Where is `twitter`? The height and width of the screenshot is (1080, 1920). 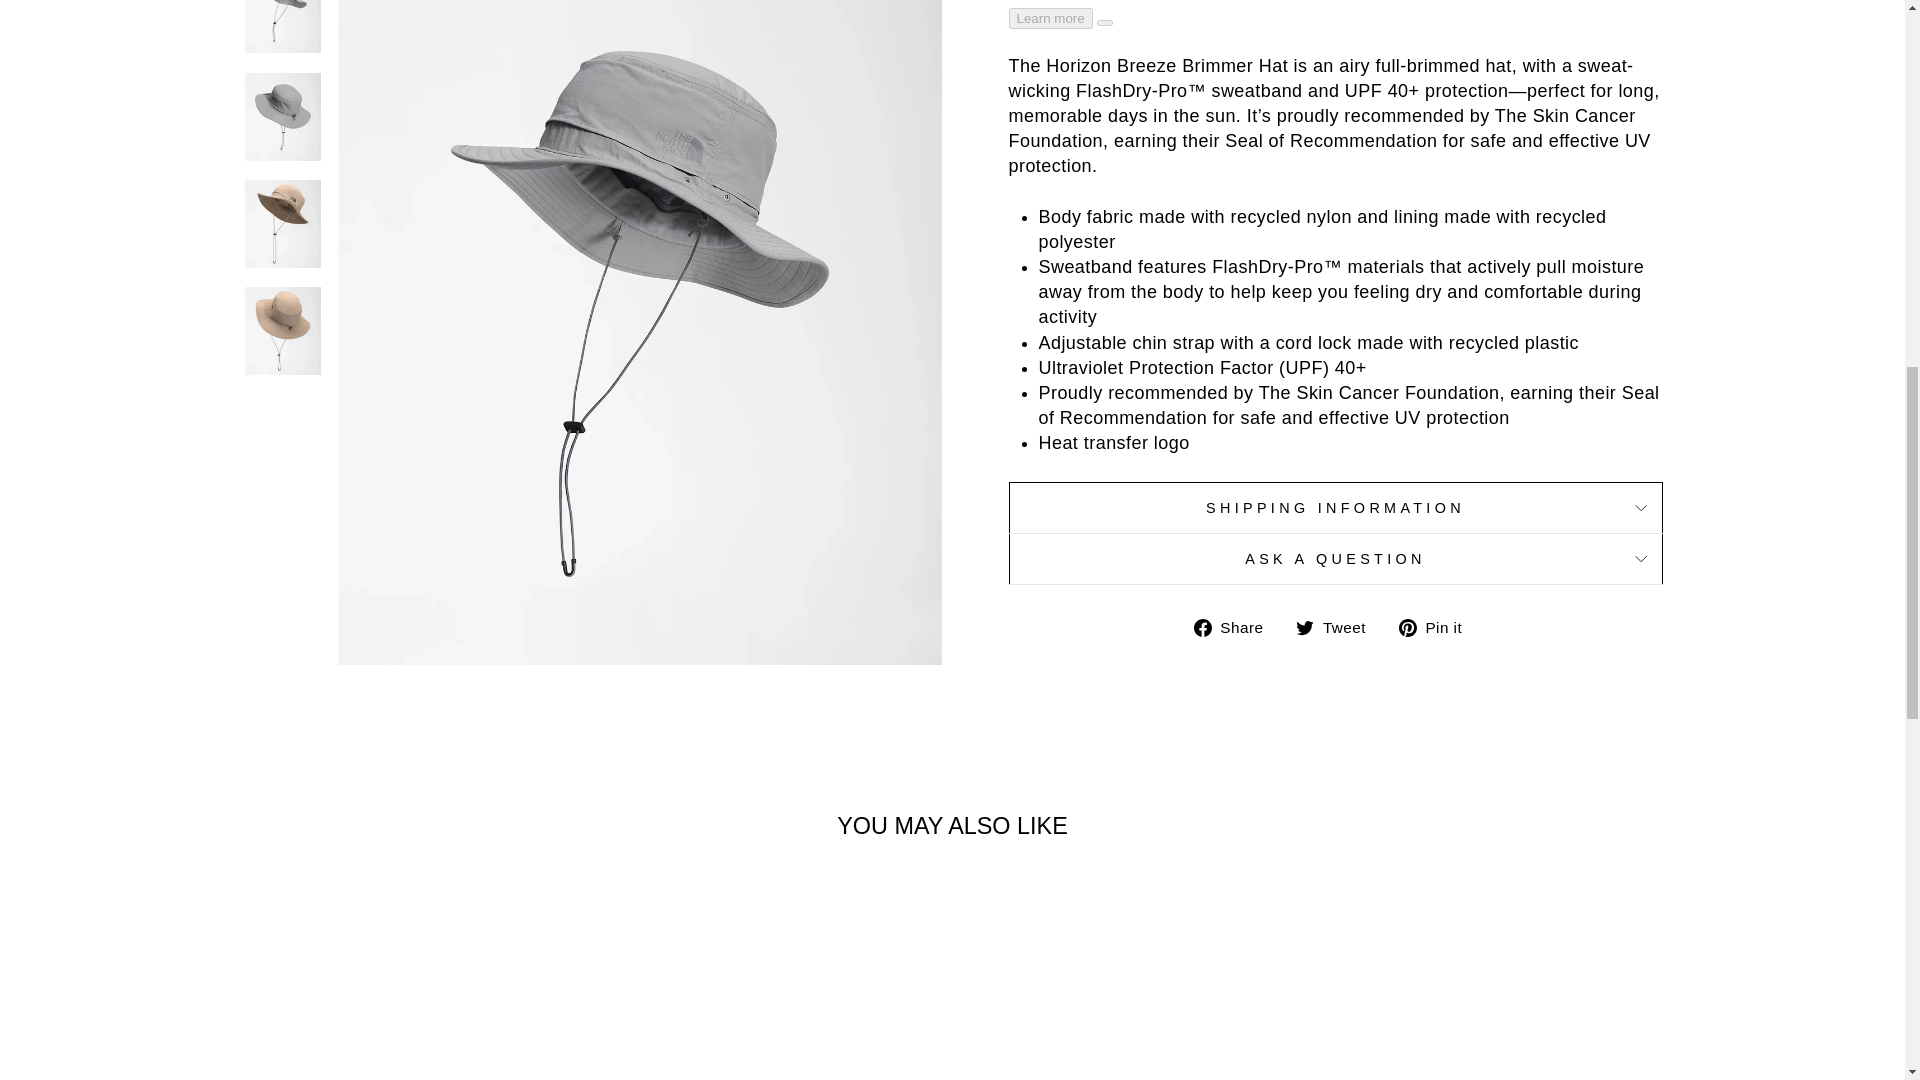 twitter is located at coordinates (1304, 628).